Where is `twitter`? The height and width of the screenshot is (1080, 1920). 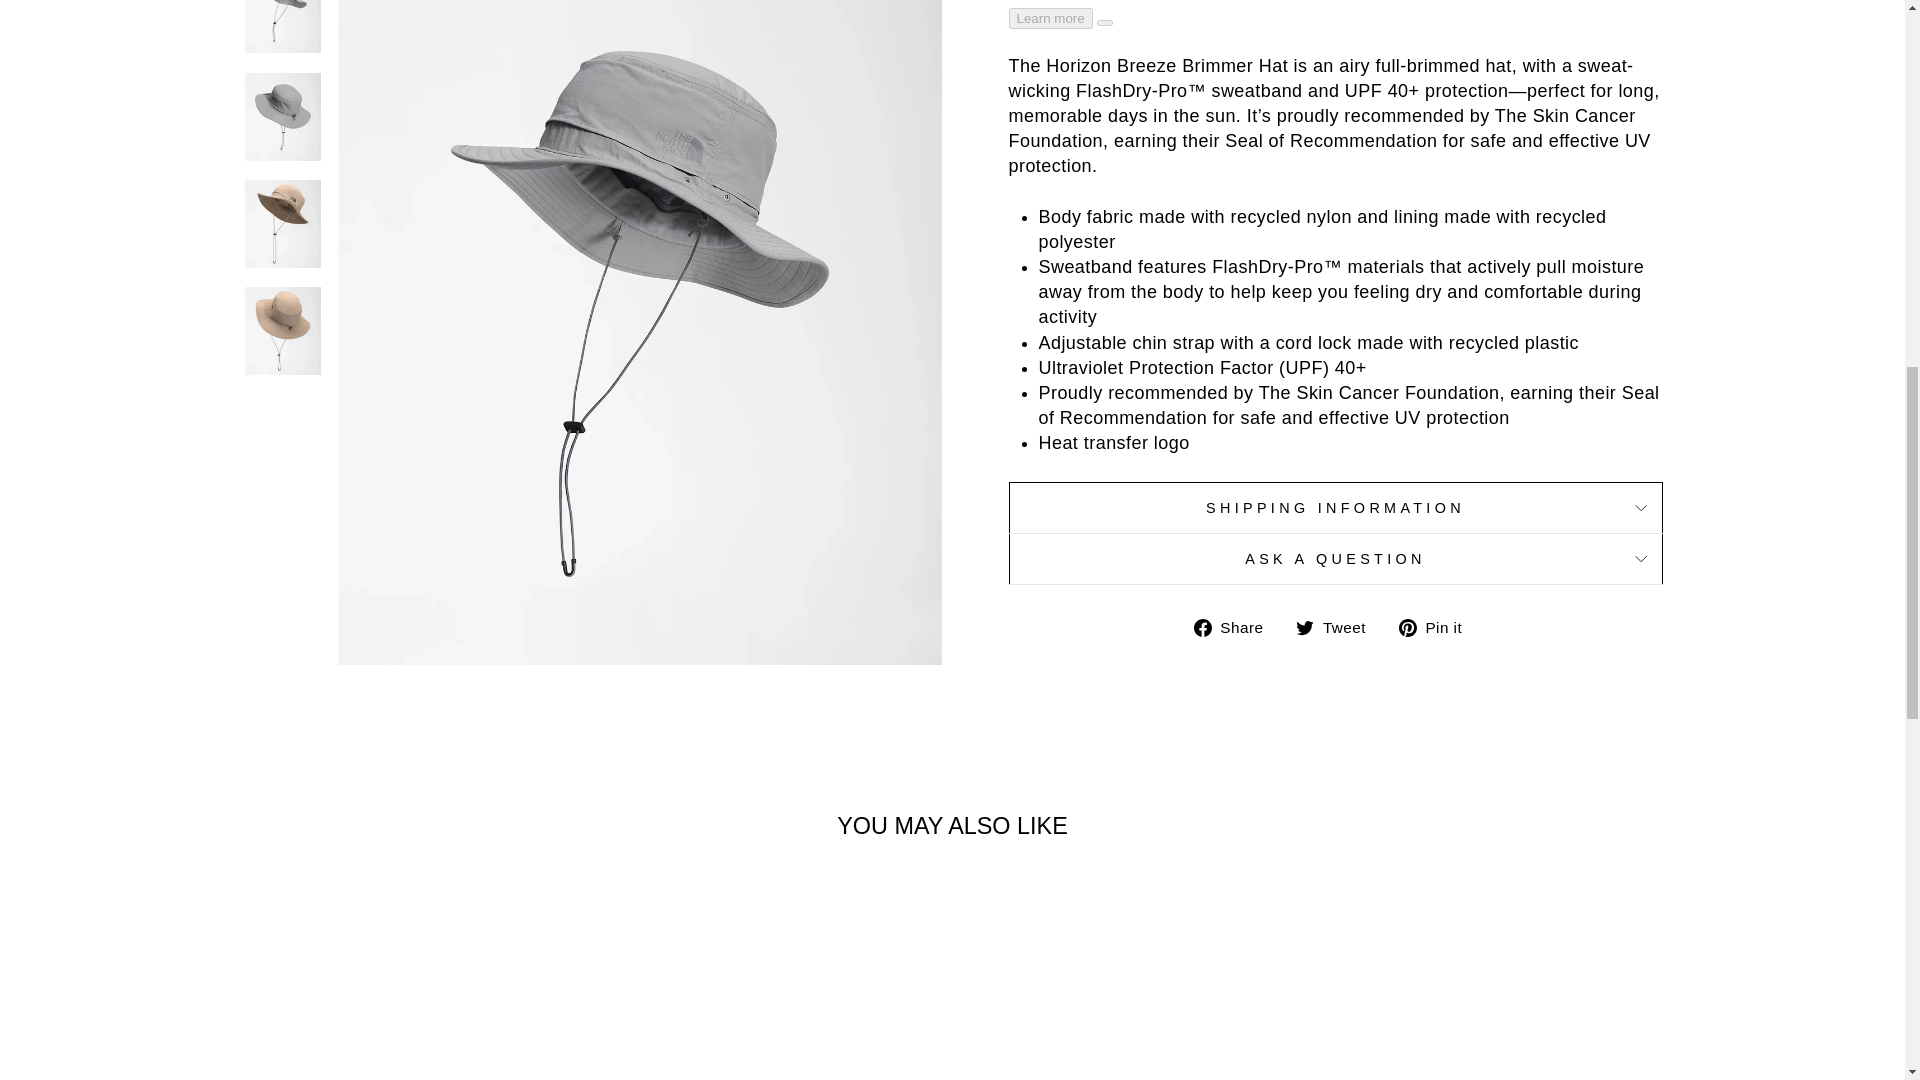 twitter is located at coordinates (1304, 628).